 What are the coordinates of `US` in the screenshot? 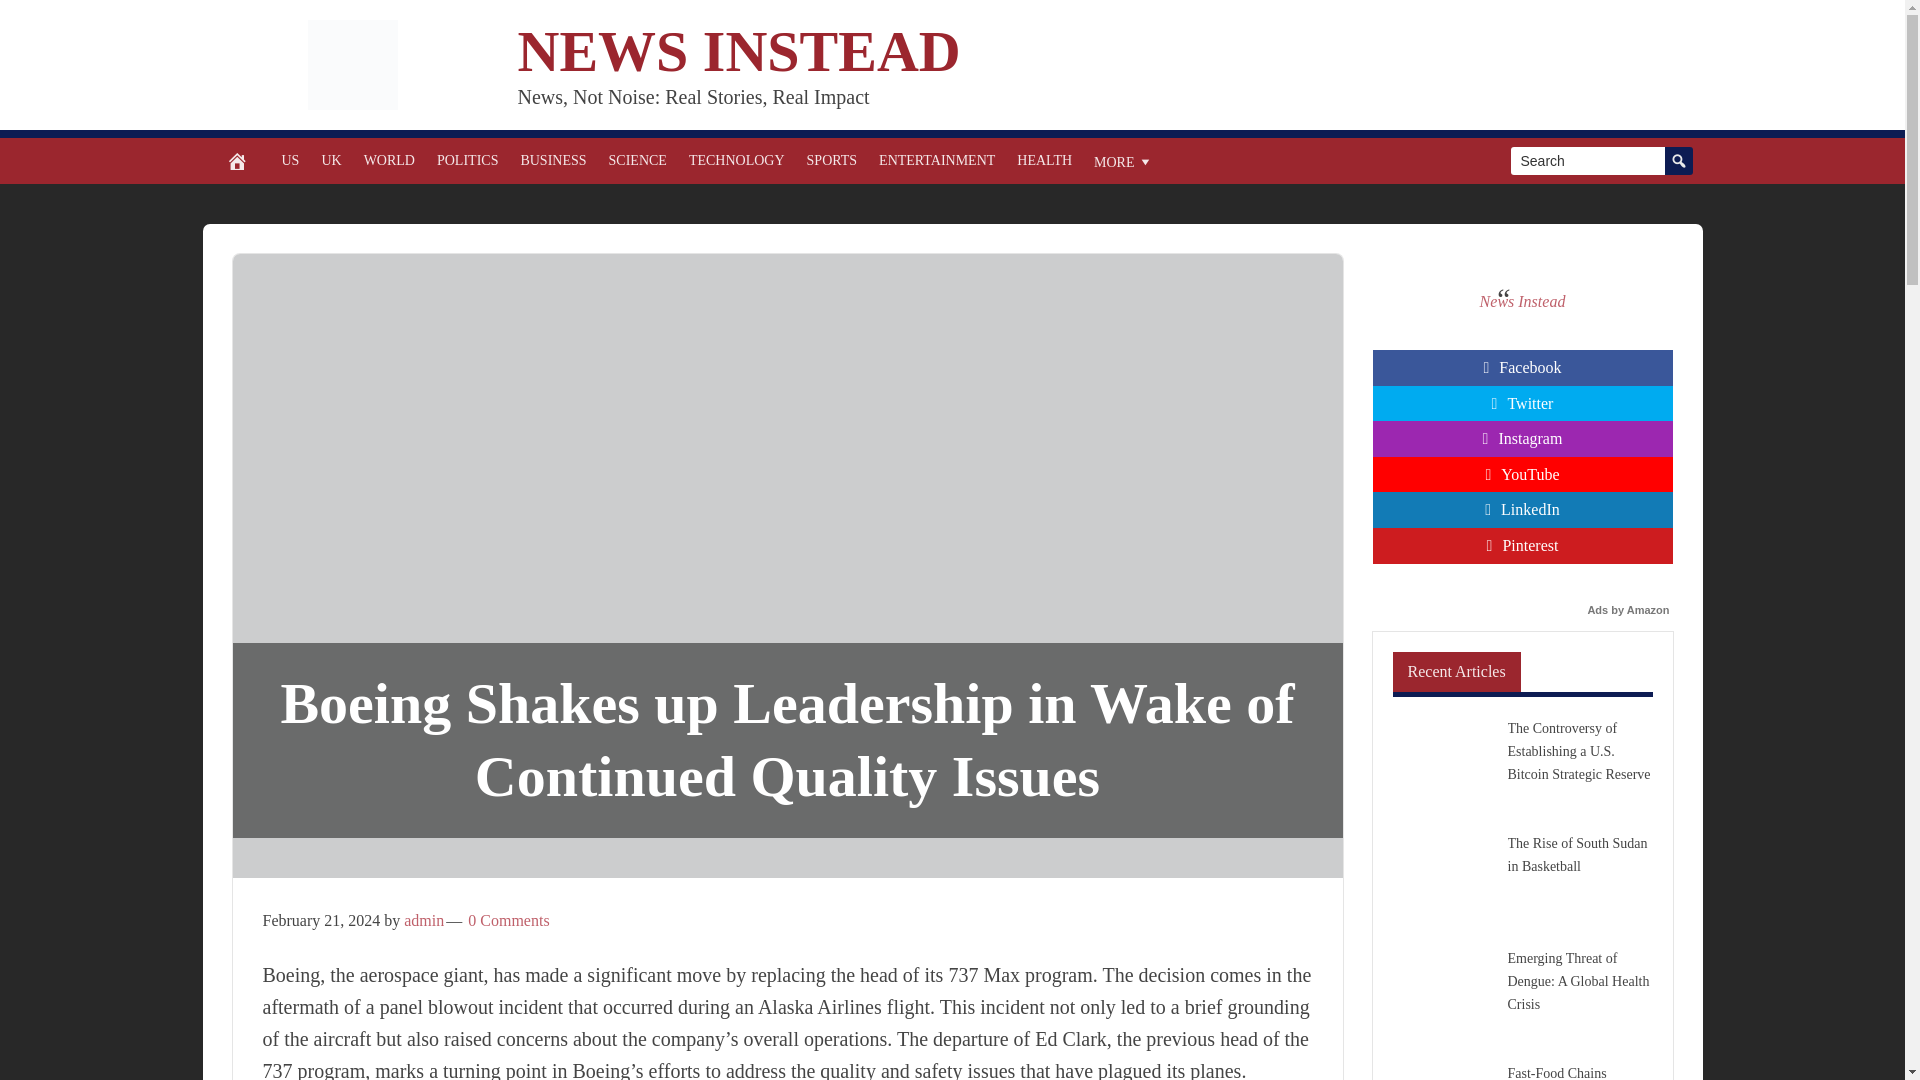 It's located at (290, 160).